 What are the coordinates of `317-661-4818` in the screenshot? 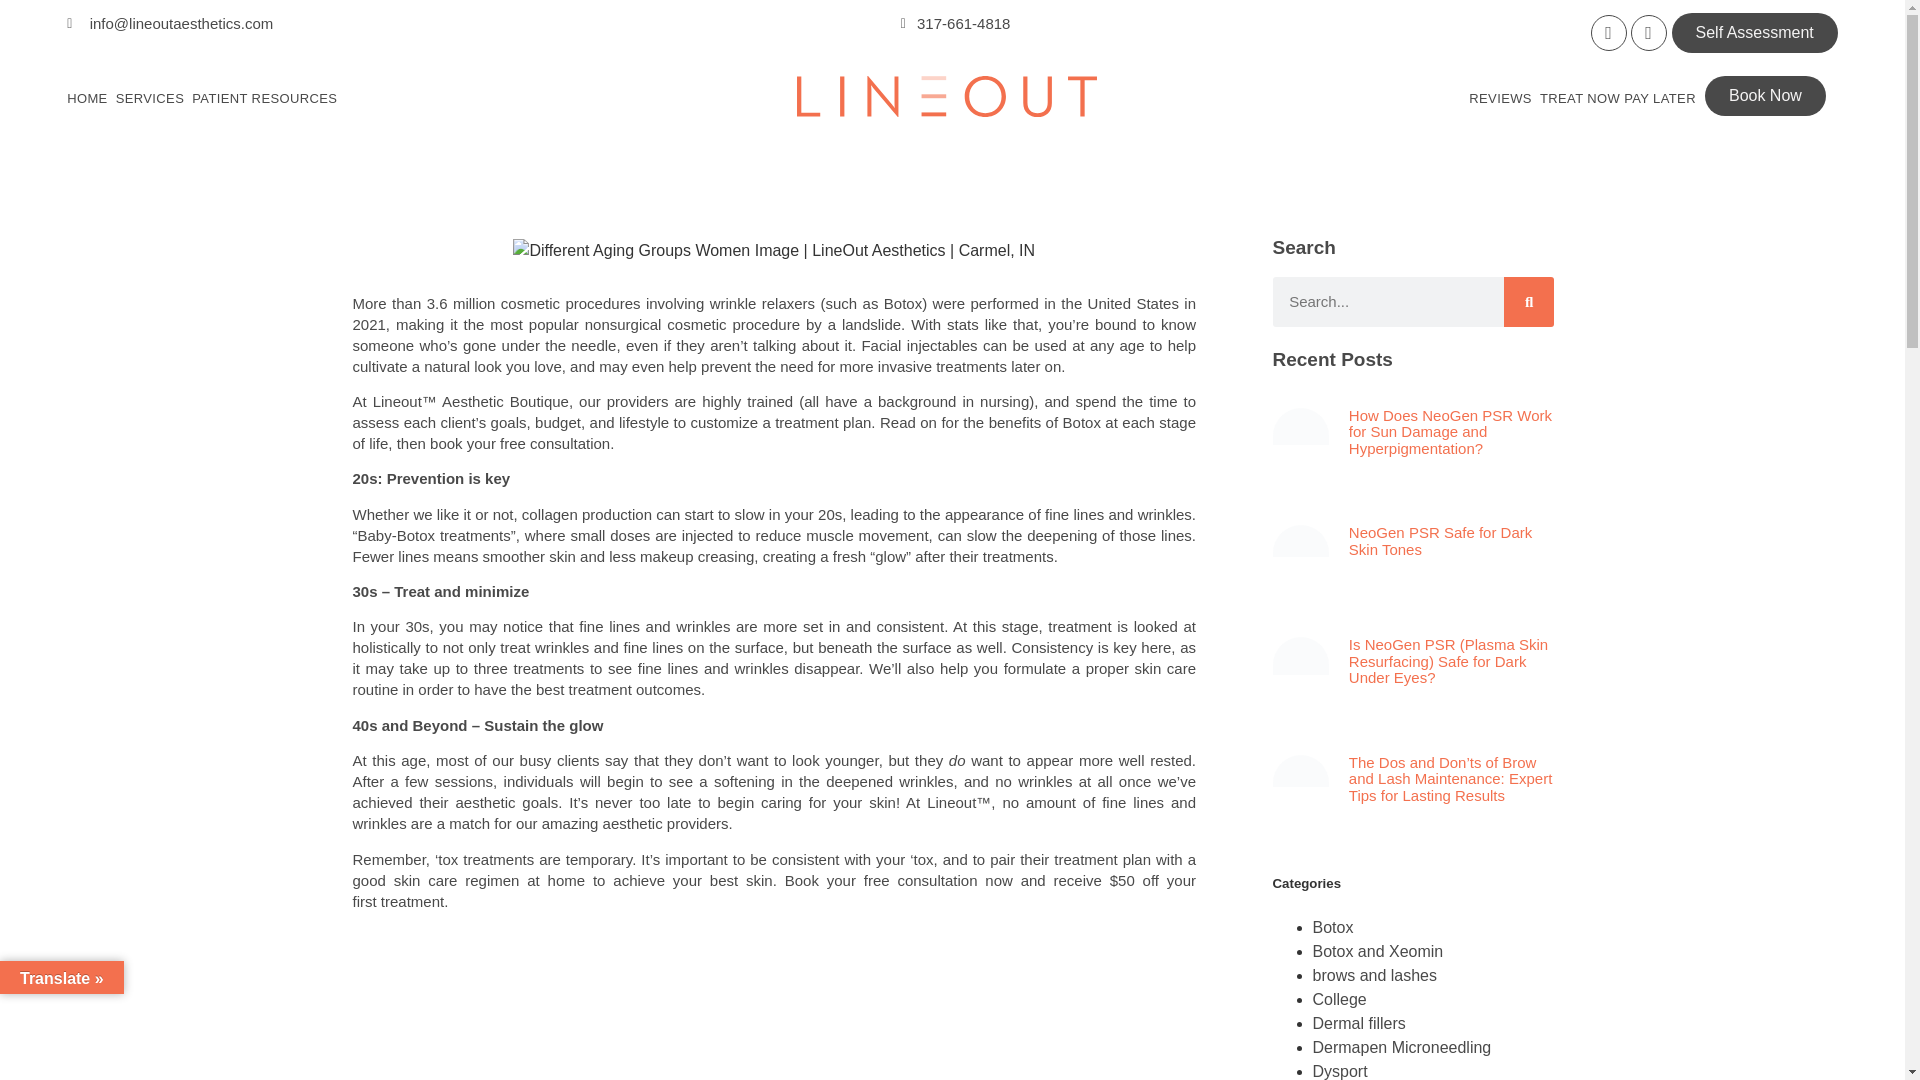 It's located at (952, 22).